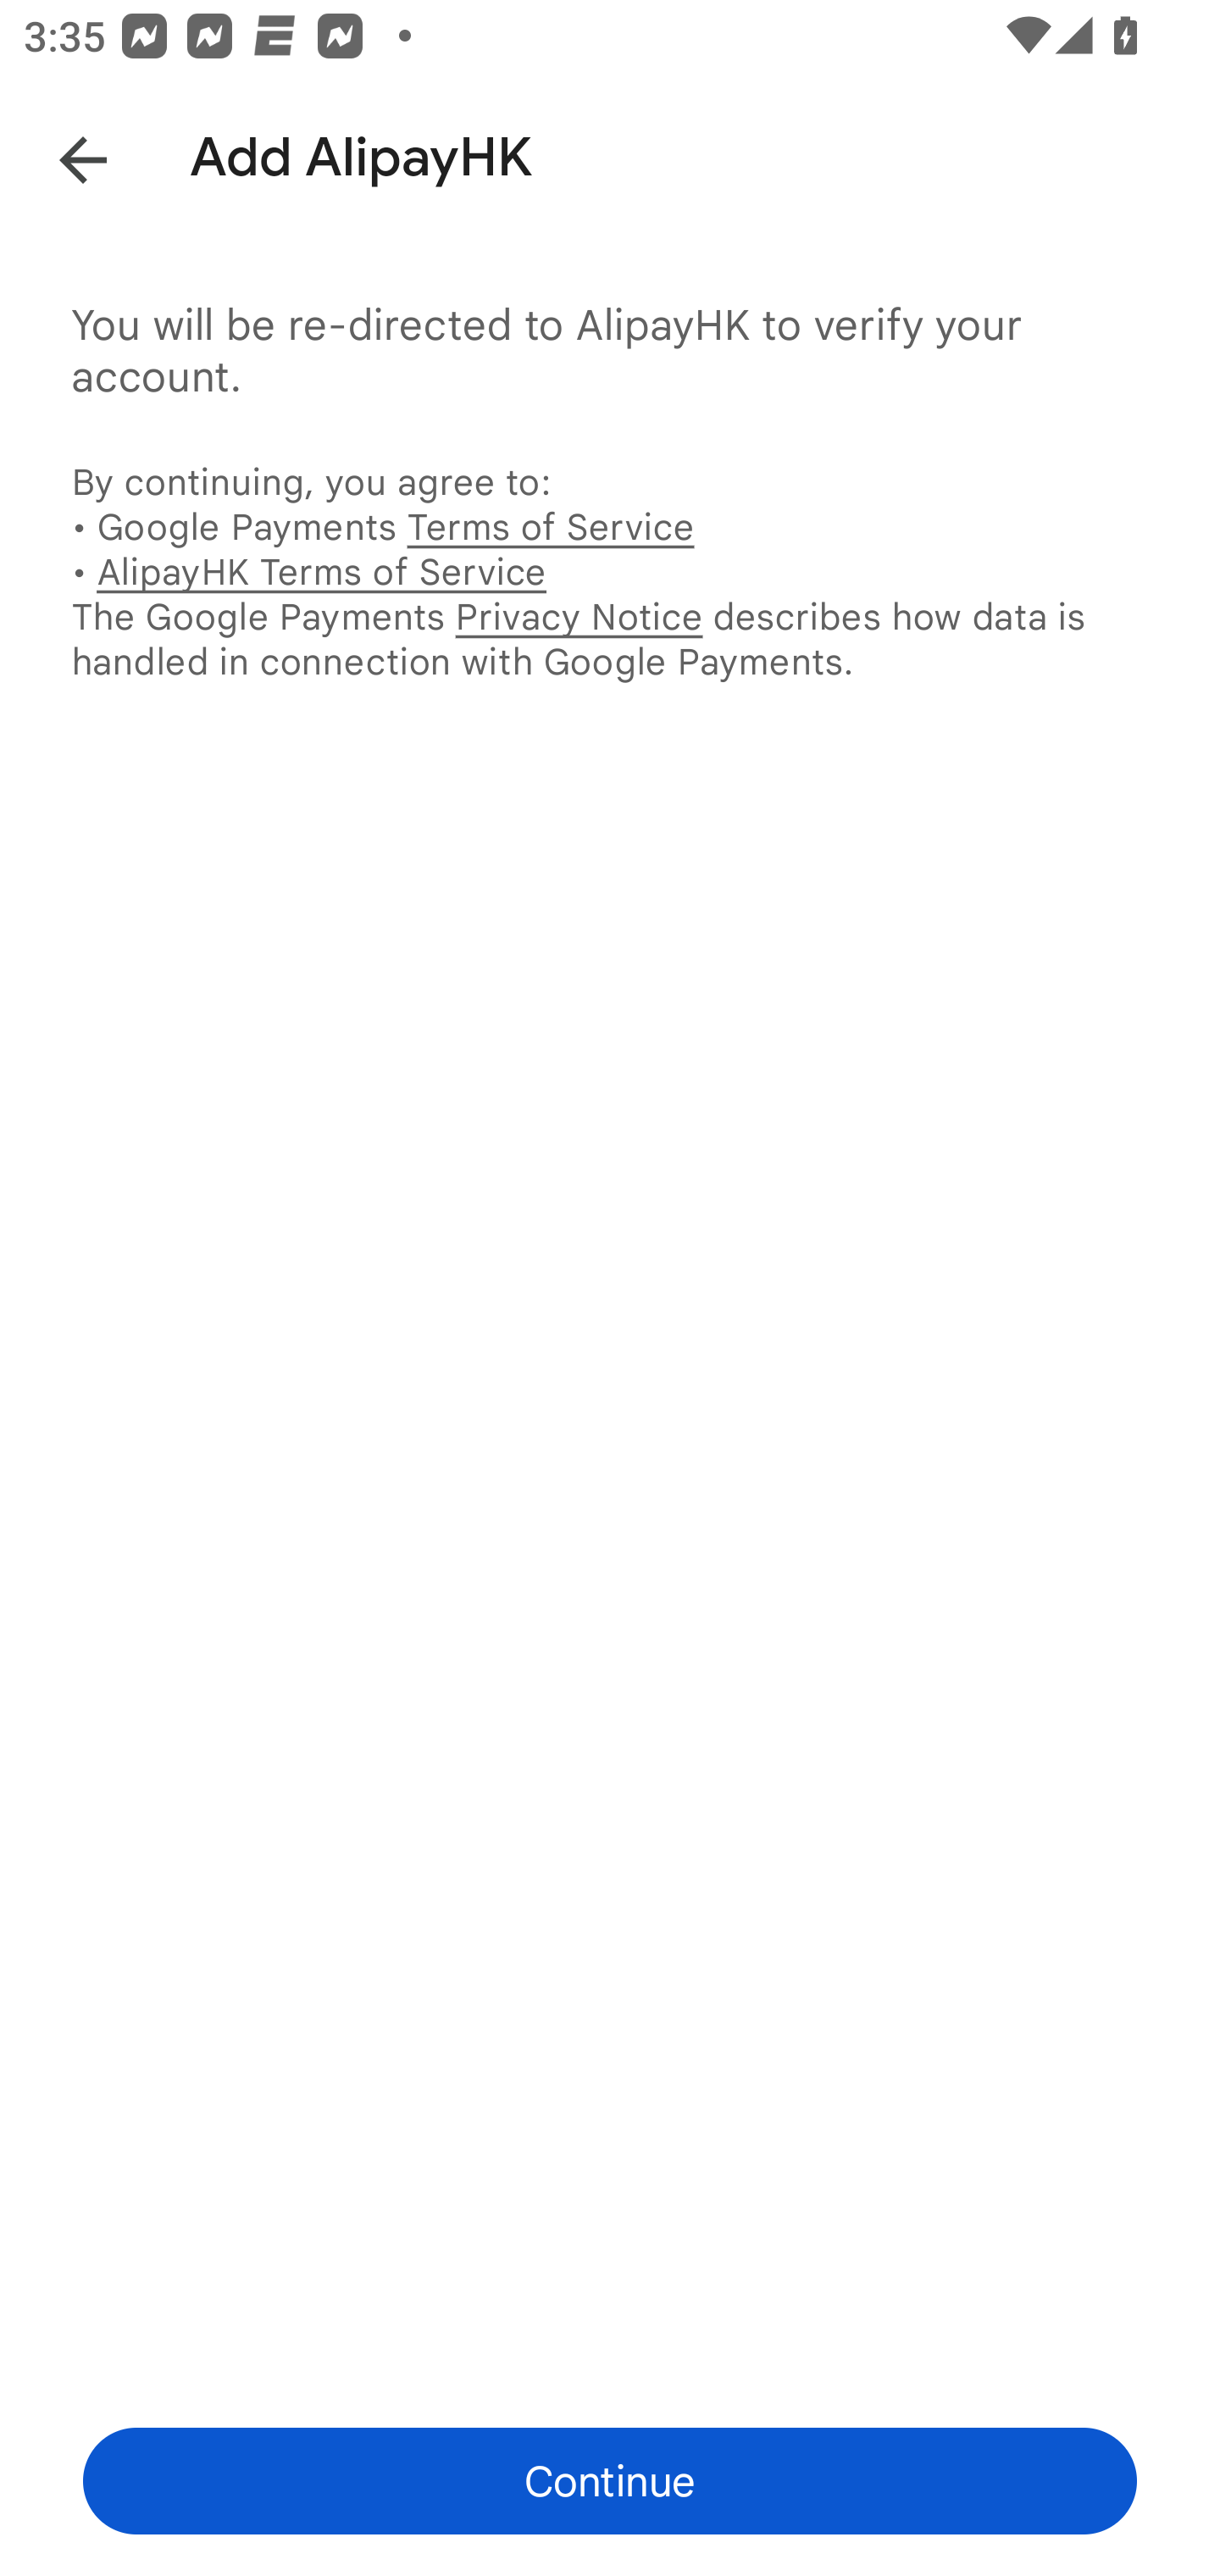 The width and height of the screenshot is (1220, 2576). What do you see at coordinates (59, 154) in the screenshot?
I see `Back` at bounding box center [59, 154].